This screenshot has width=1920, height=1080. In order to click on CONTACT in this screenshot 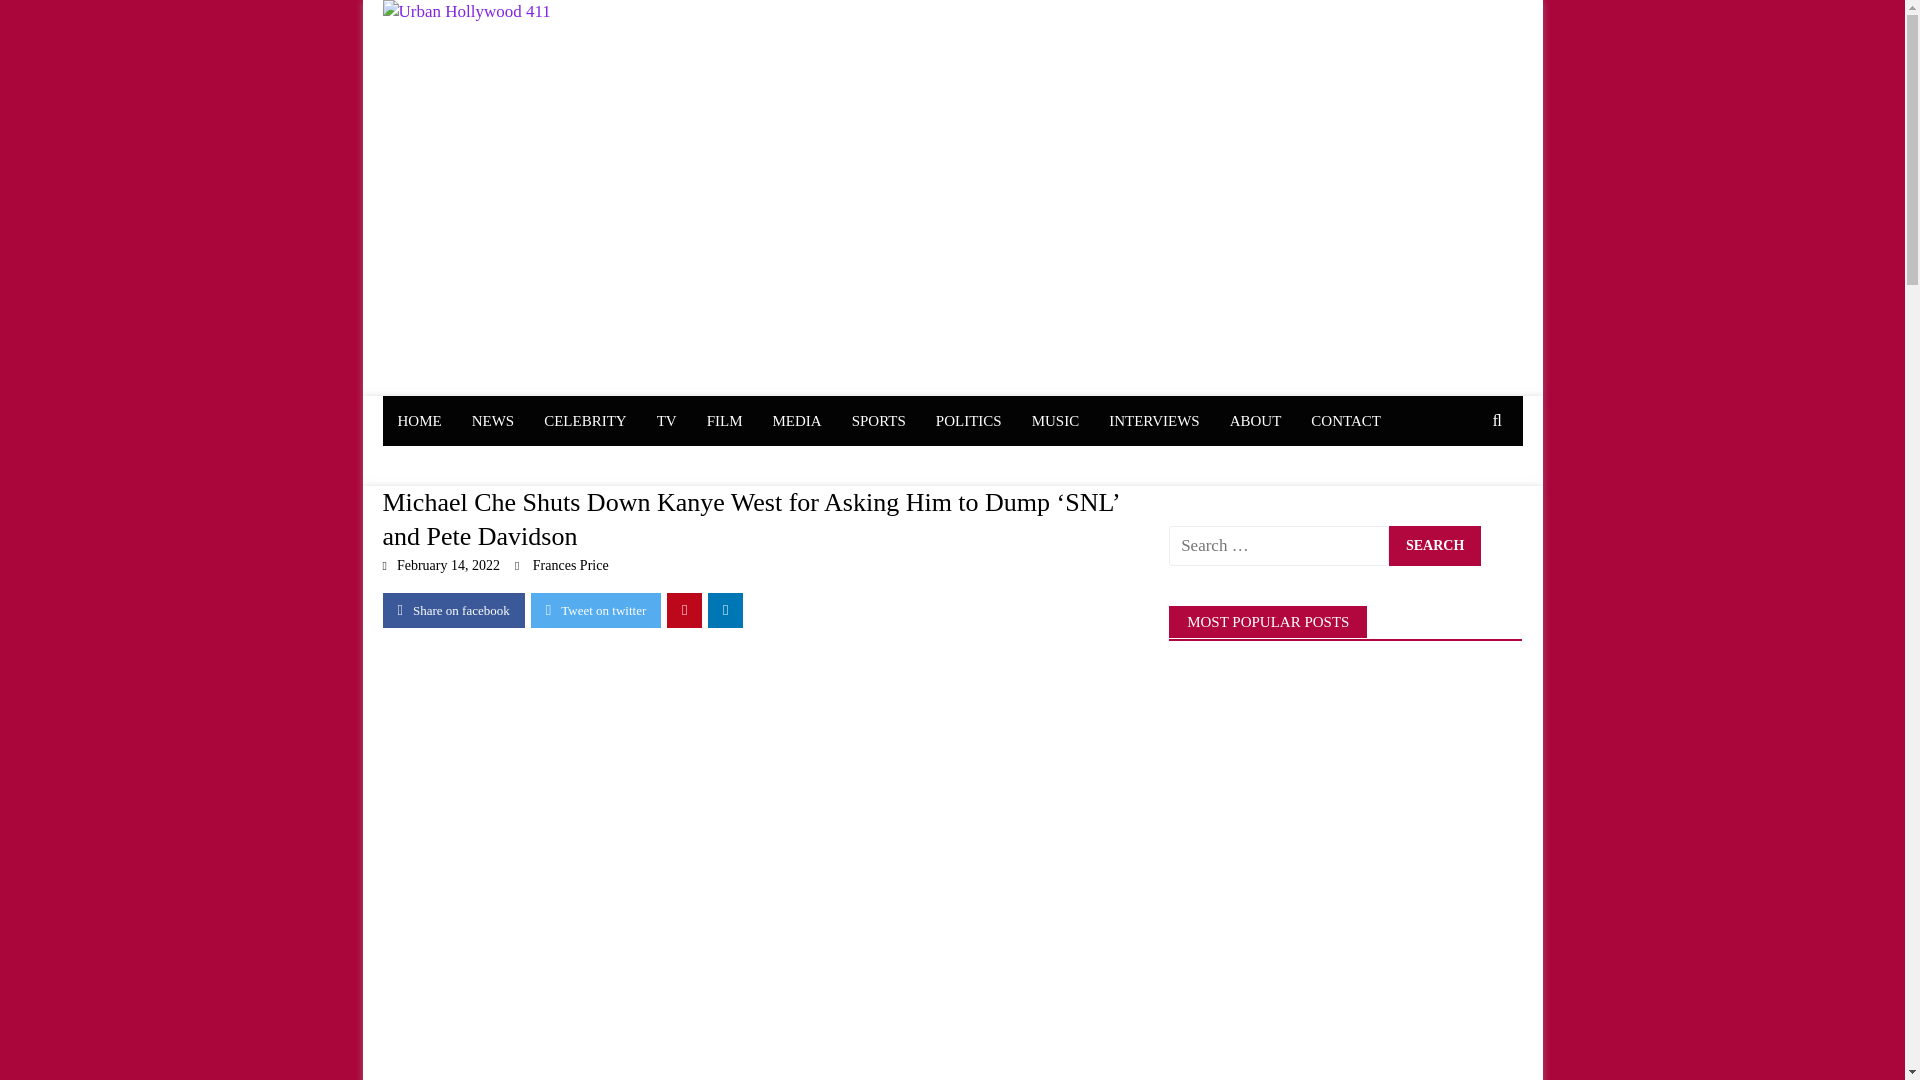, I will do `click(1346, 421)`.